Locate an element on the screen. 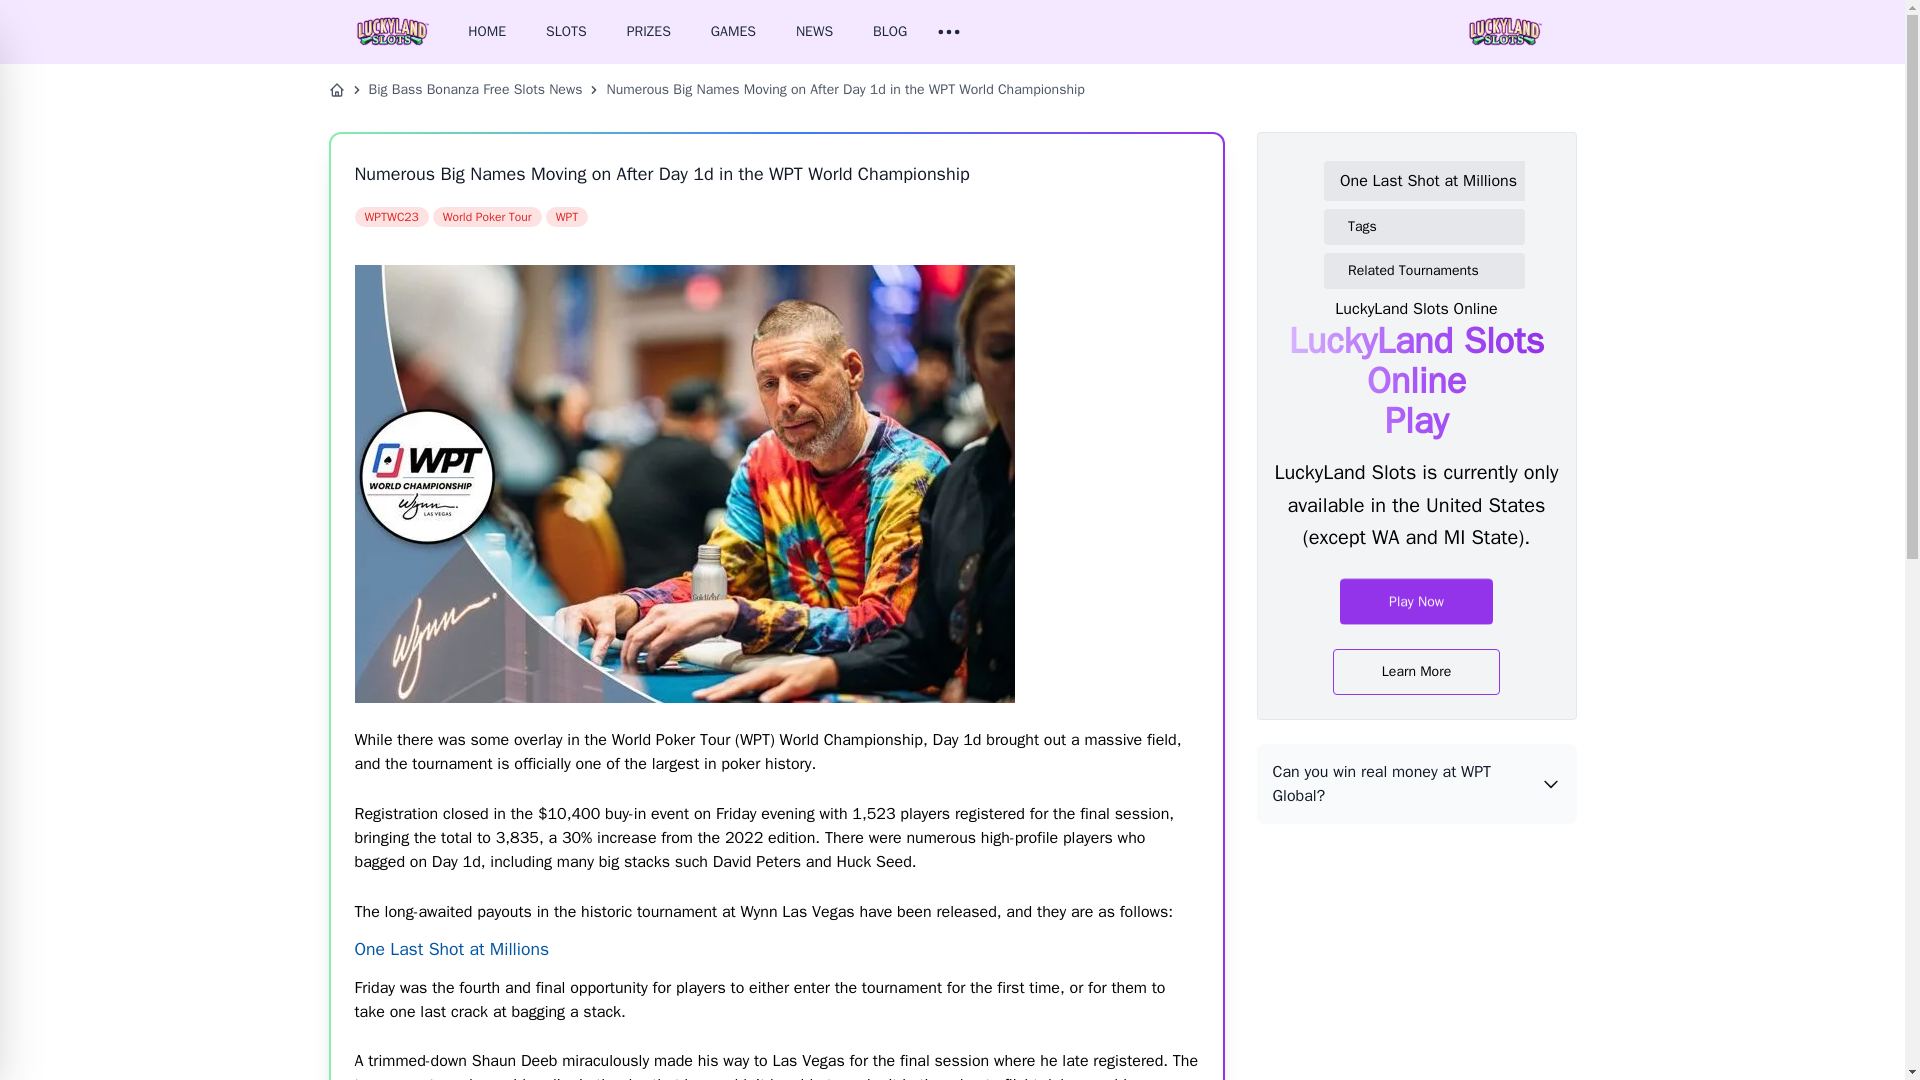  Big Bass Bonanza Free Slots News is located at coordinates (474, 90).